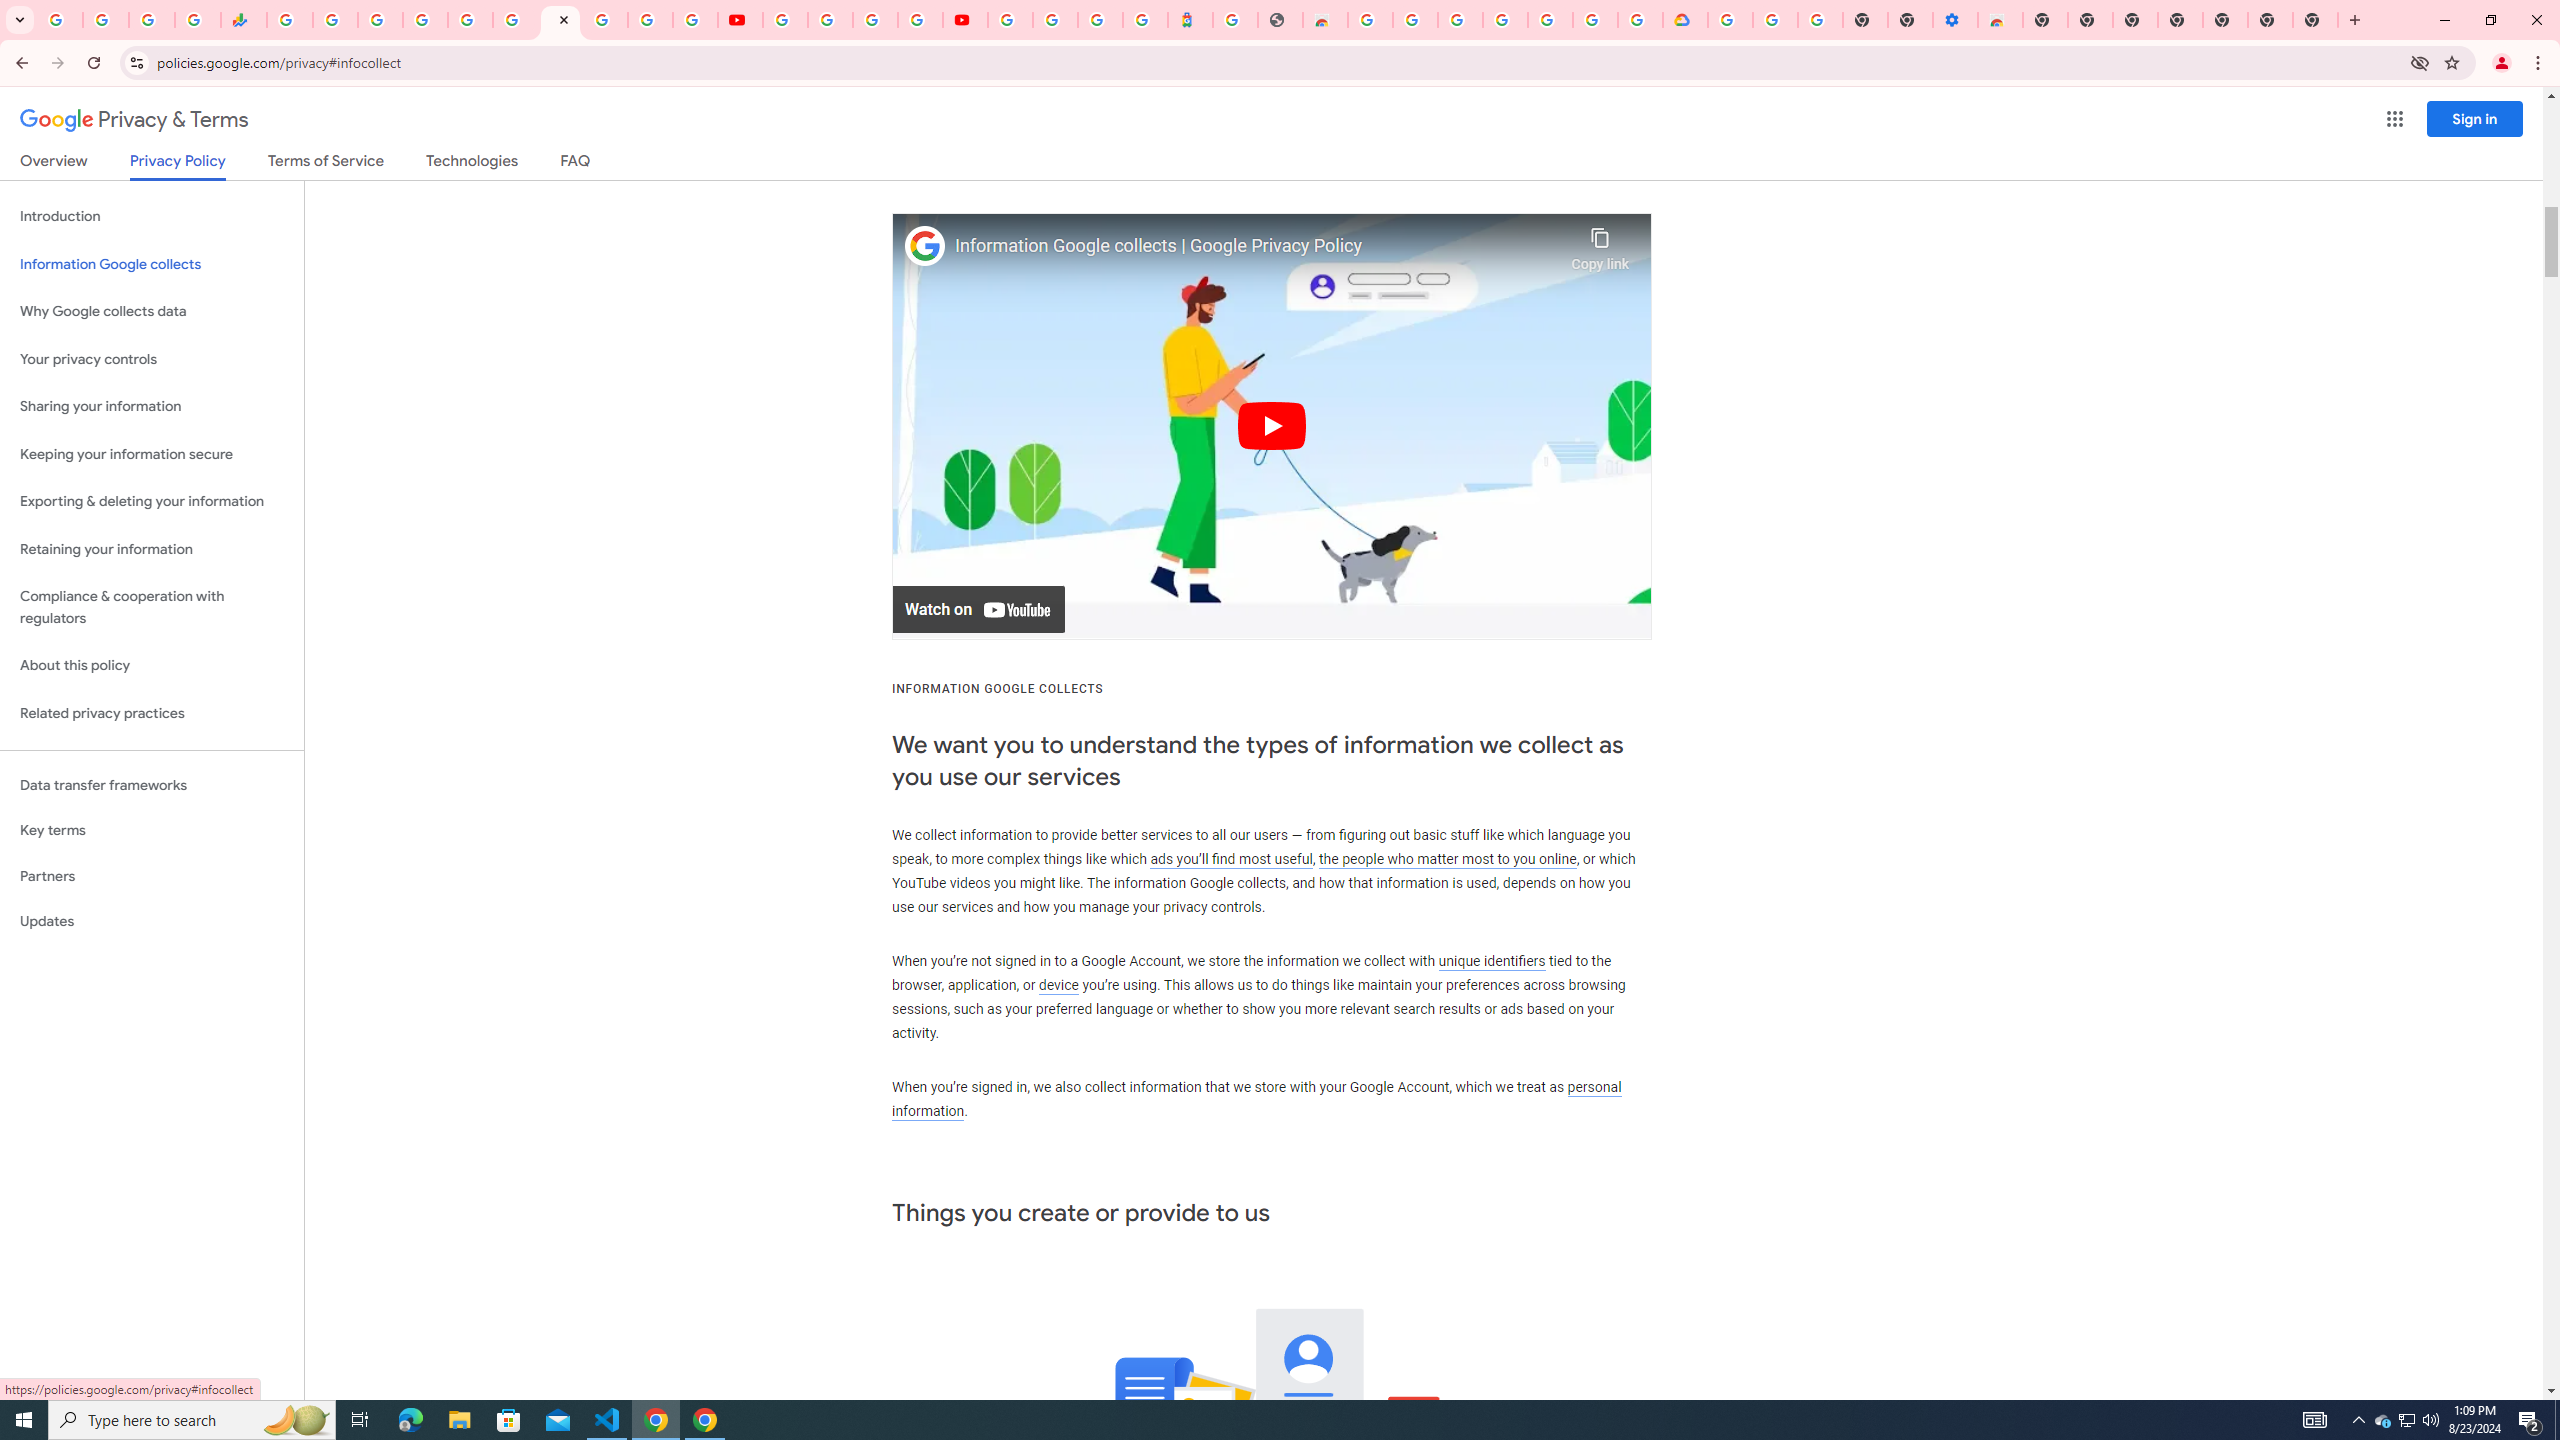 The width and height of the screenshot is (2560, 1440). What do you see at coordinates (875, 20) in the screenshot?
I see `Create your Google Account` at bounding box center [875, 20].